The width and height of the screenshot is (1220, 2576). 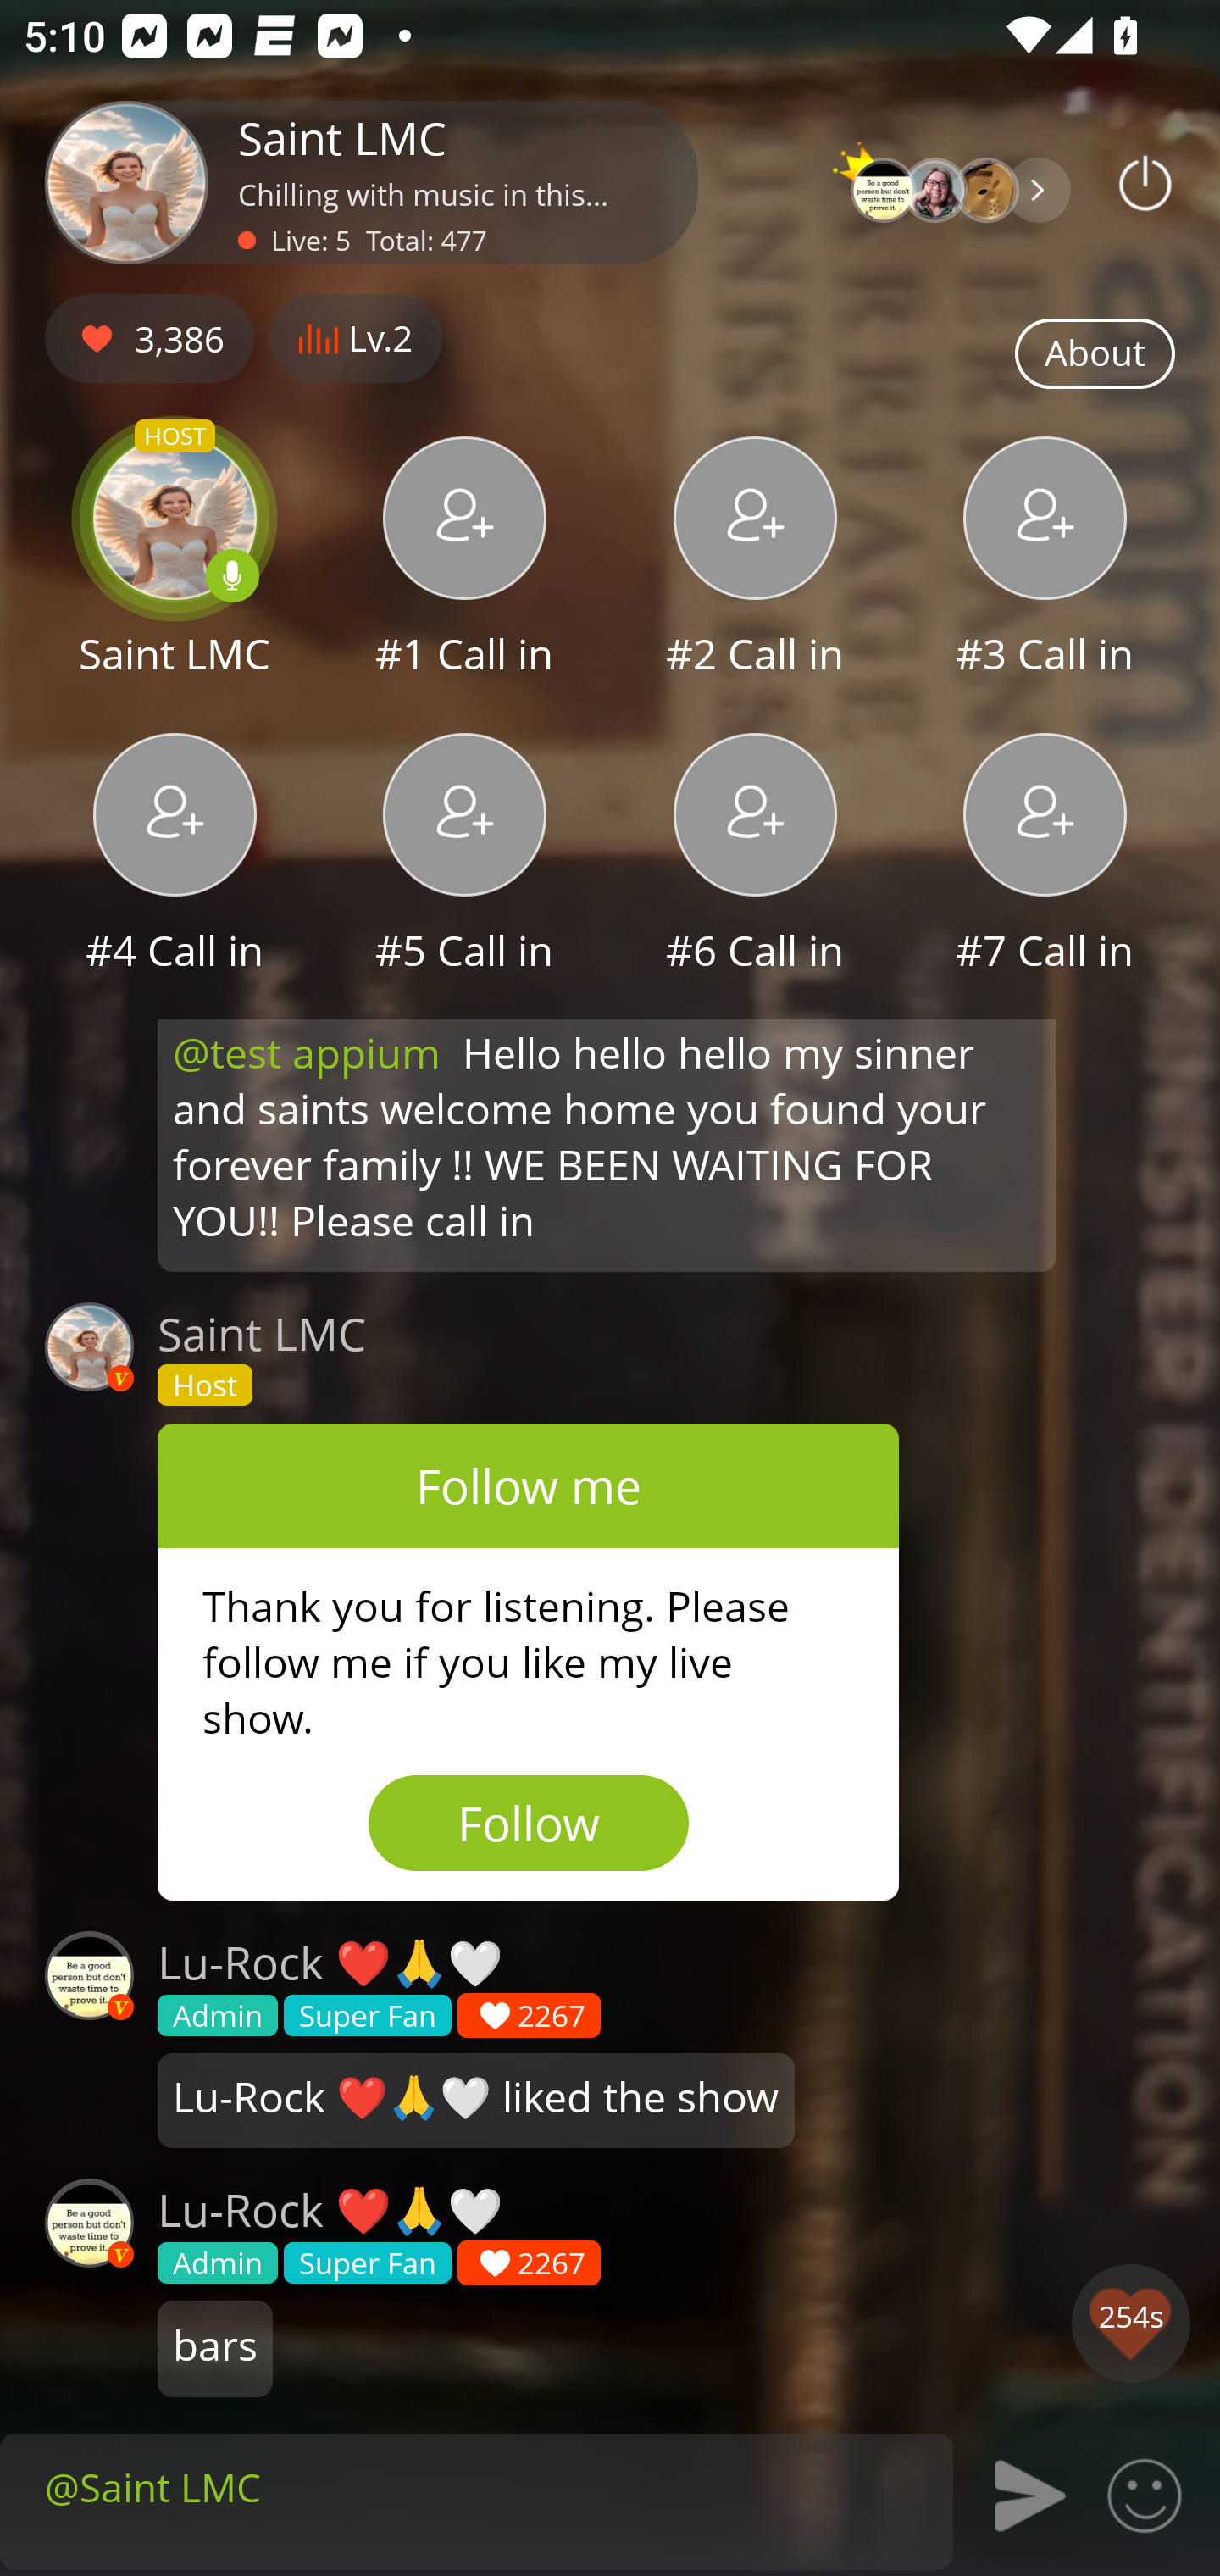 I want to click on #3 Call in, so click(x=1045, y=560).